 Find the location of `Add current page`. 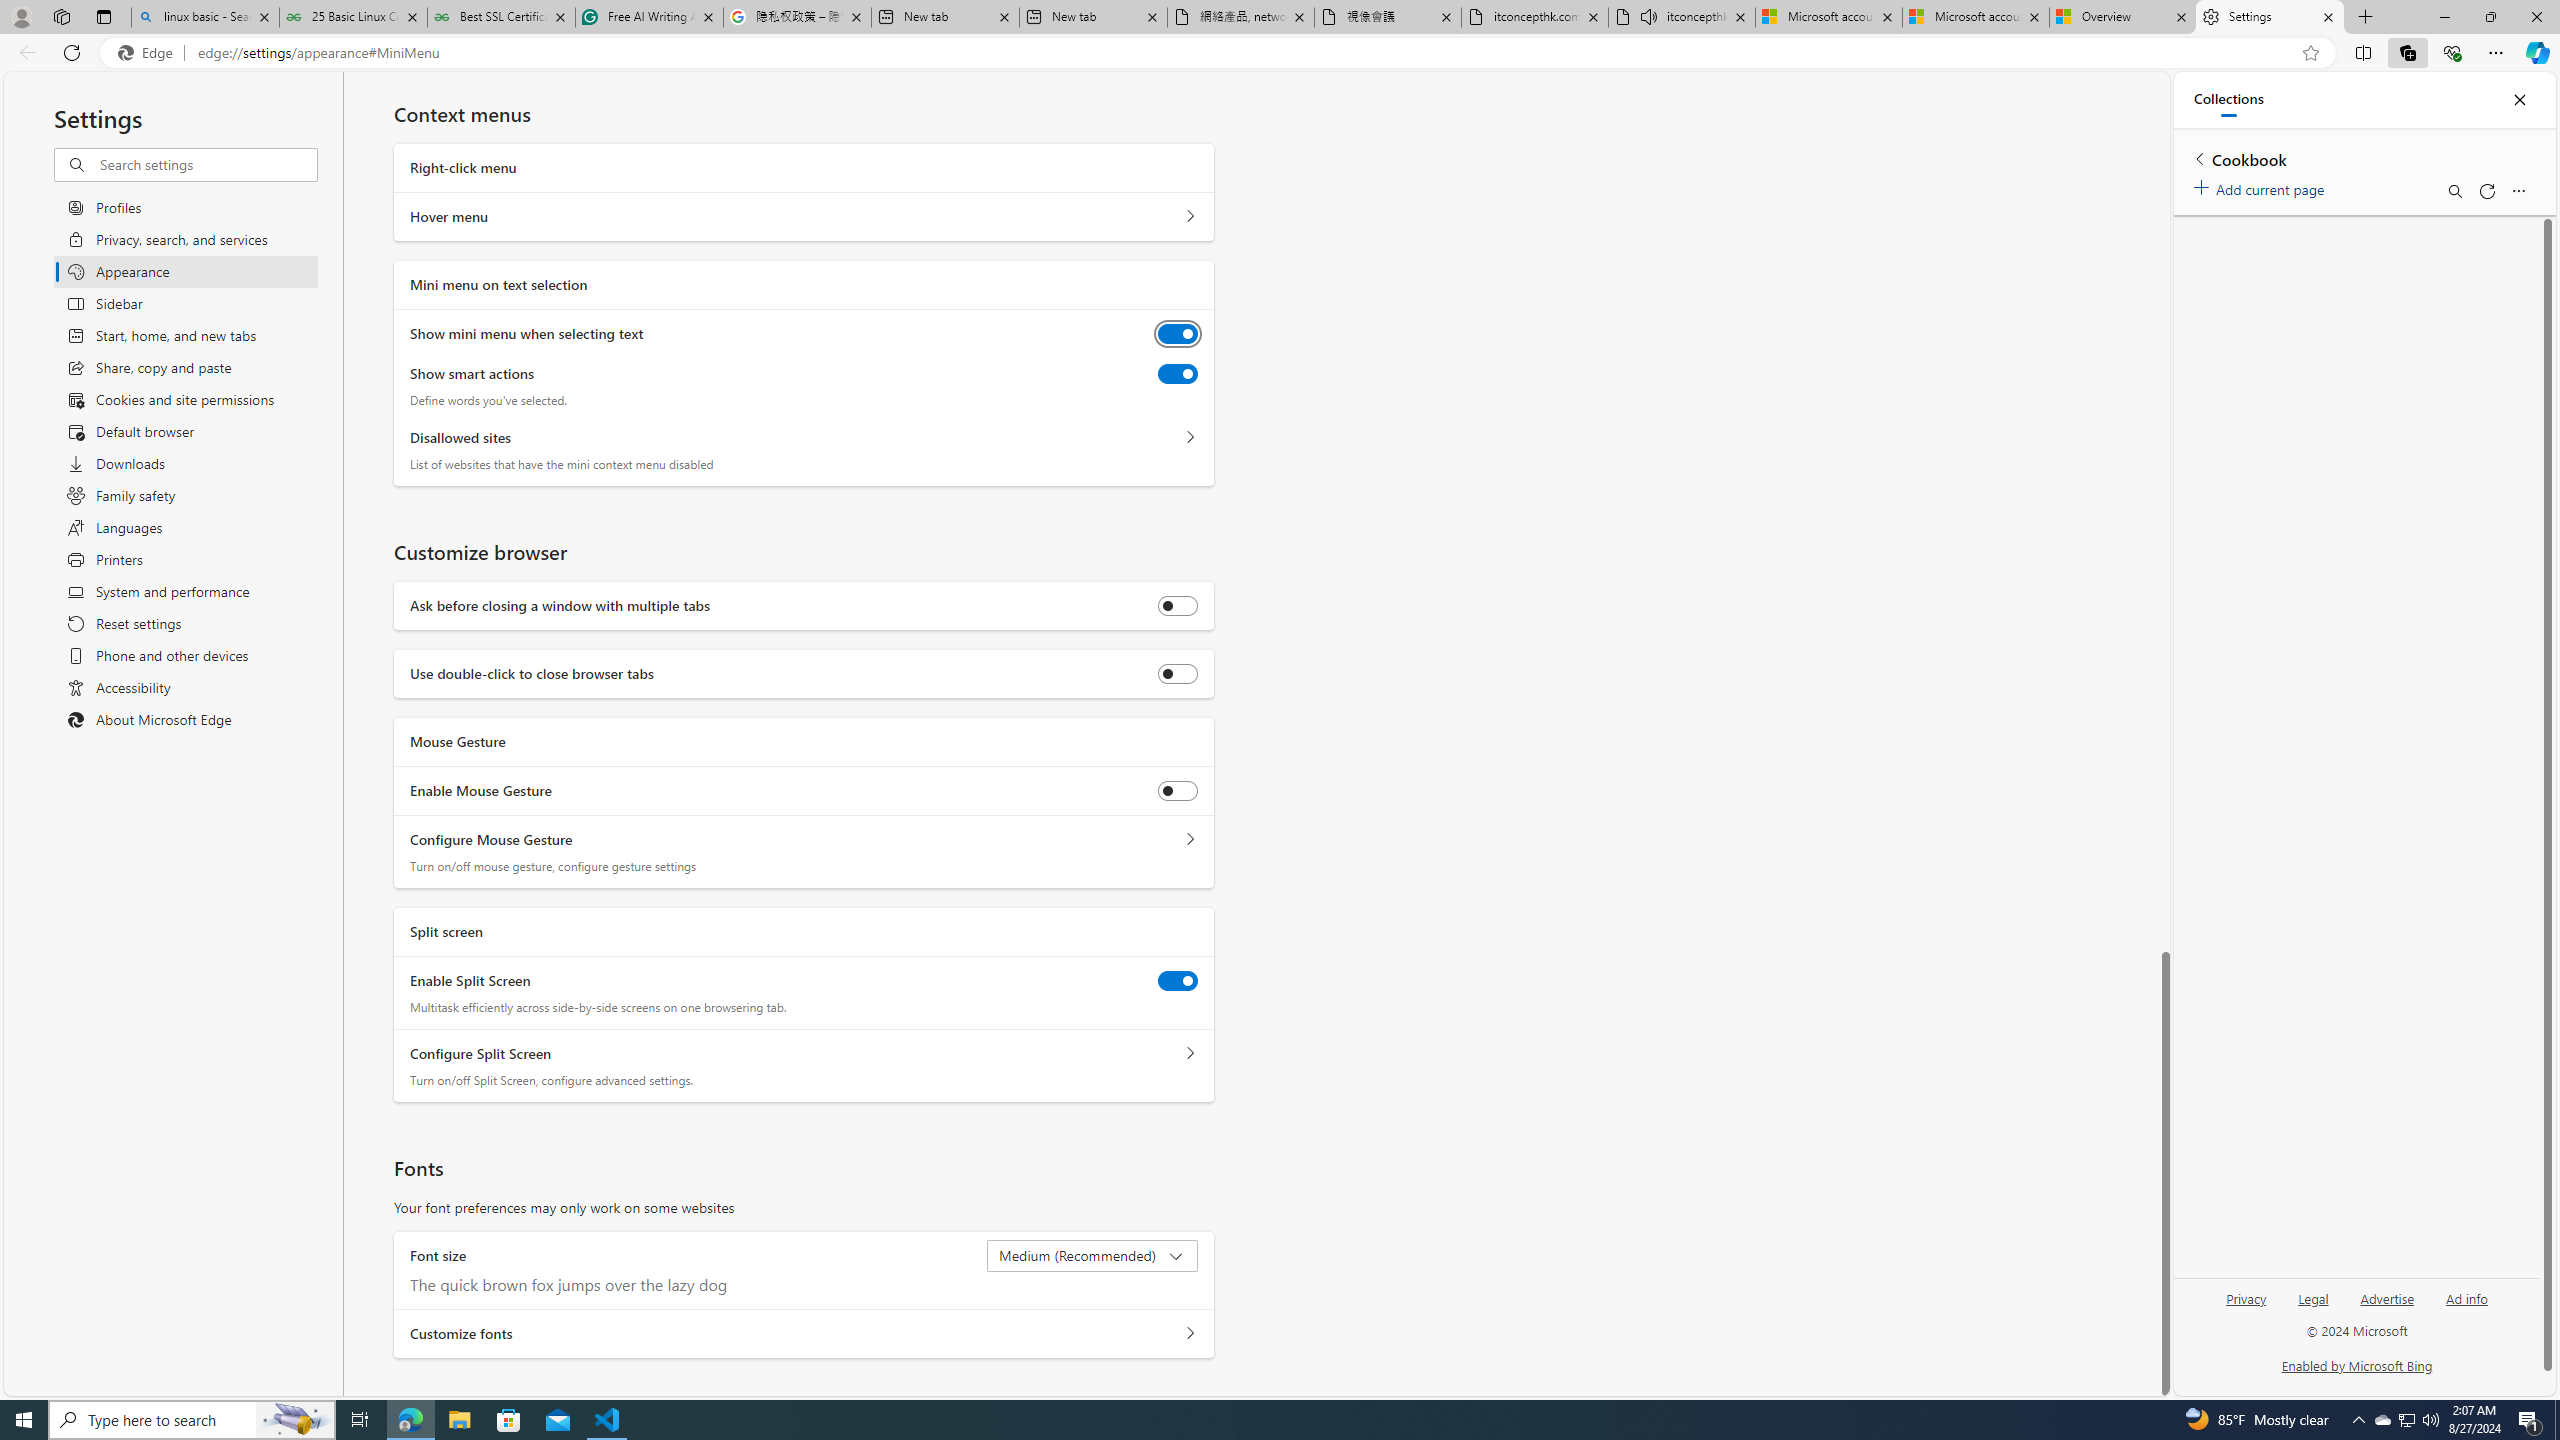

Add current page is located at coordinates (2262, 186).